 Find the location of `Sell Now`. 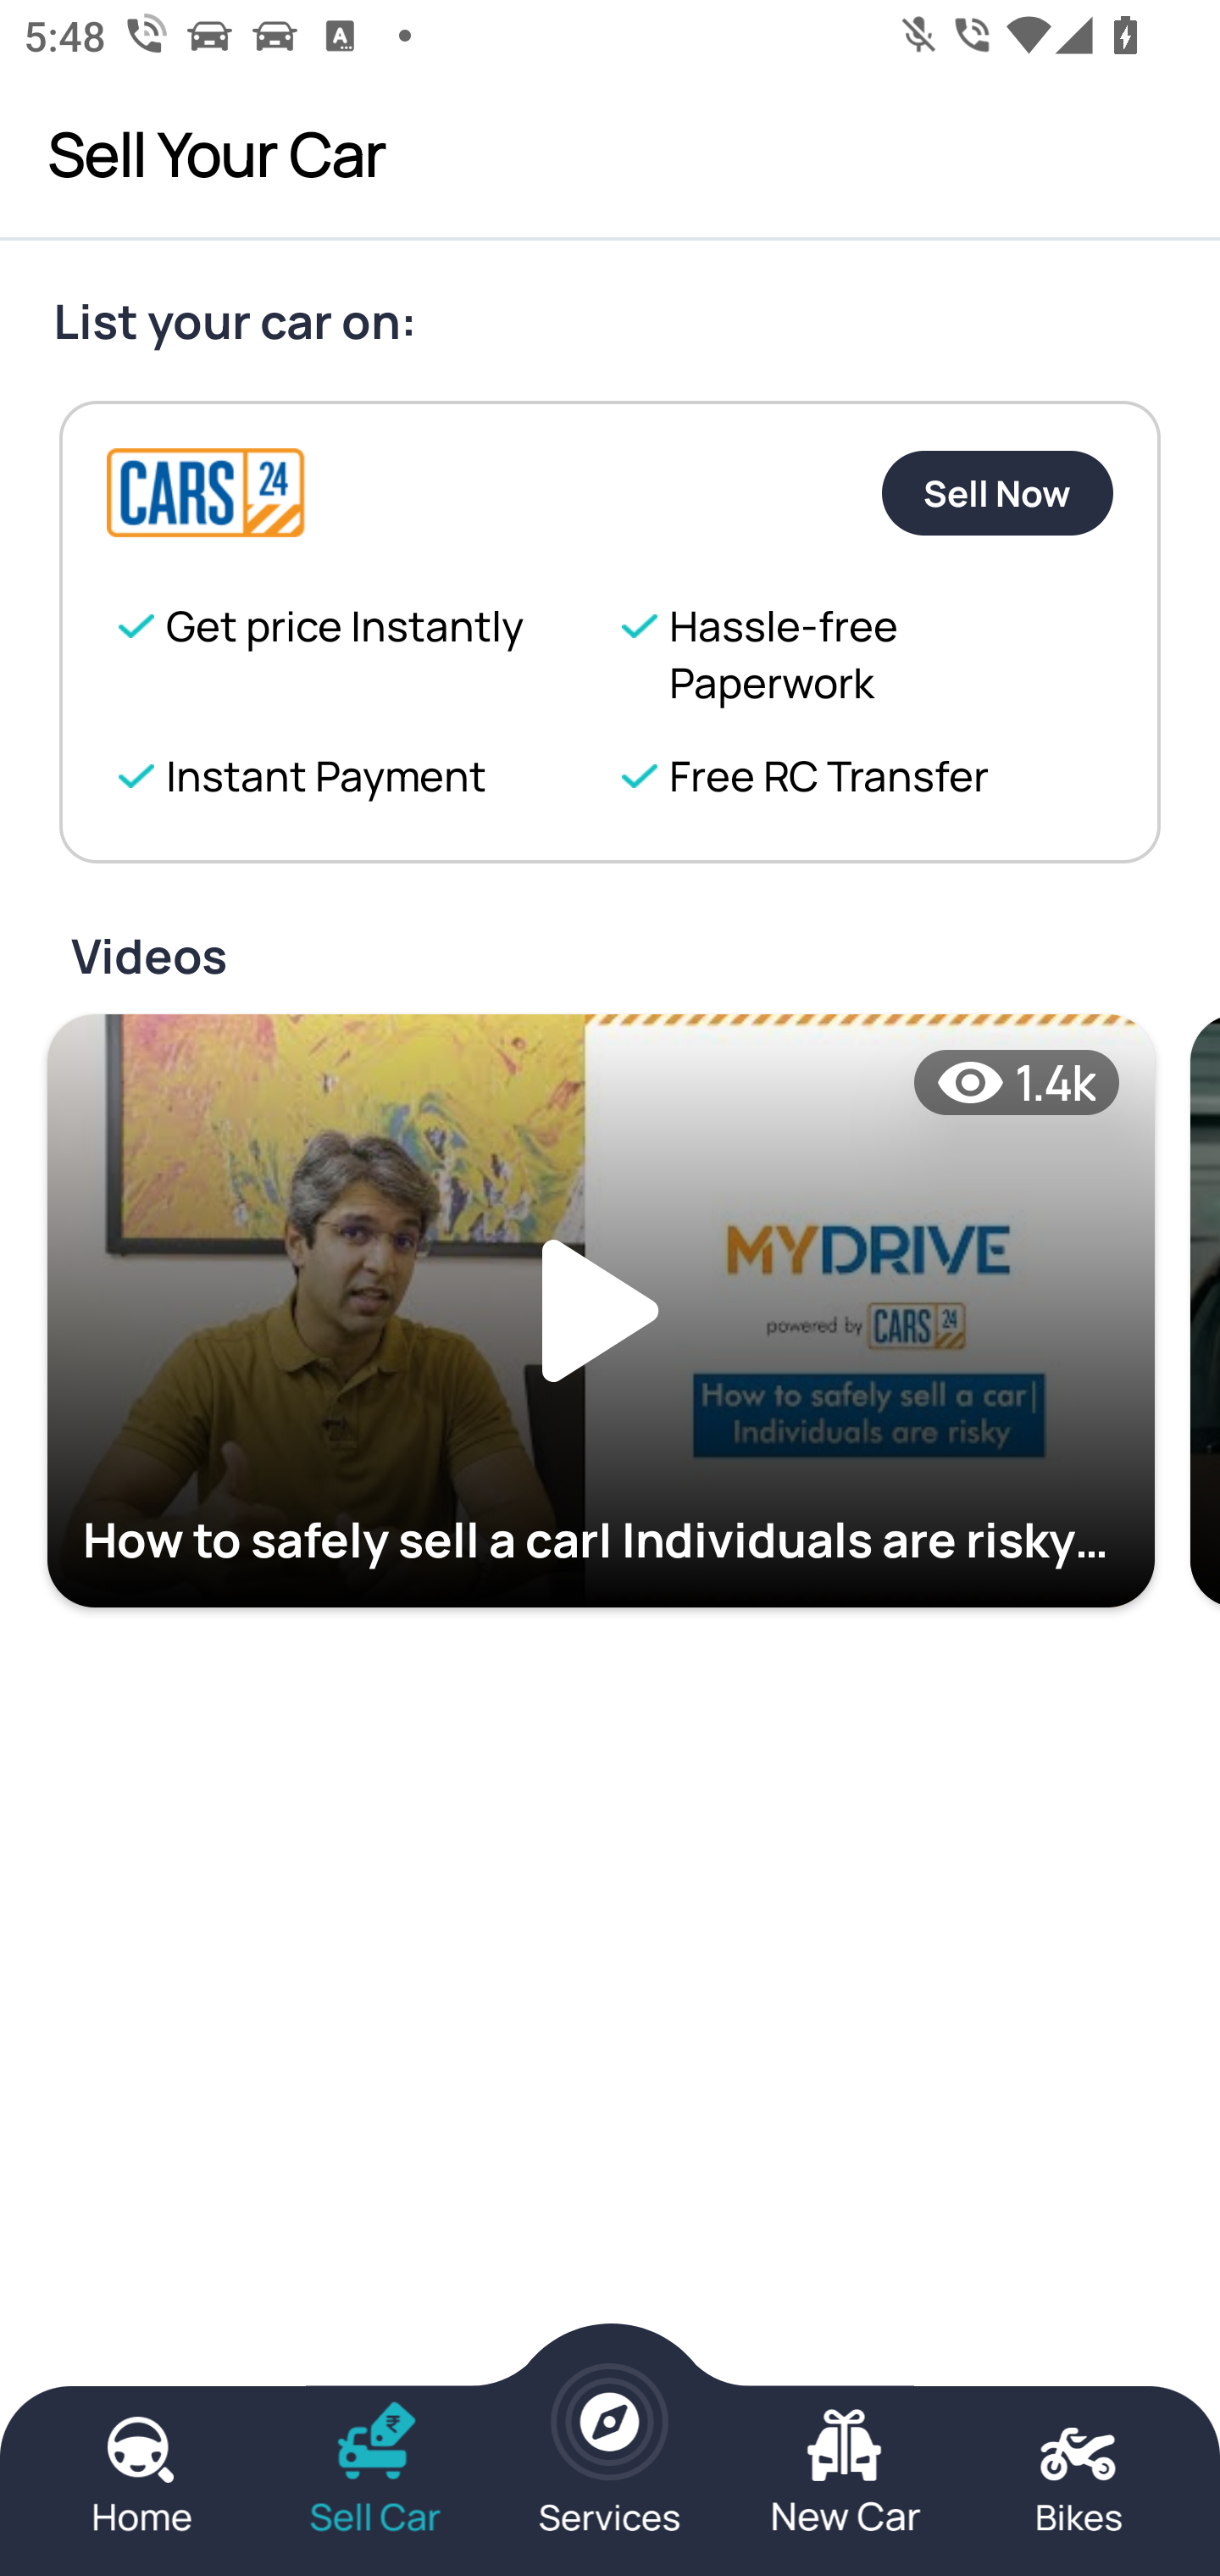

Sell Now is located at coordinates (997, 493).